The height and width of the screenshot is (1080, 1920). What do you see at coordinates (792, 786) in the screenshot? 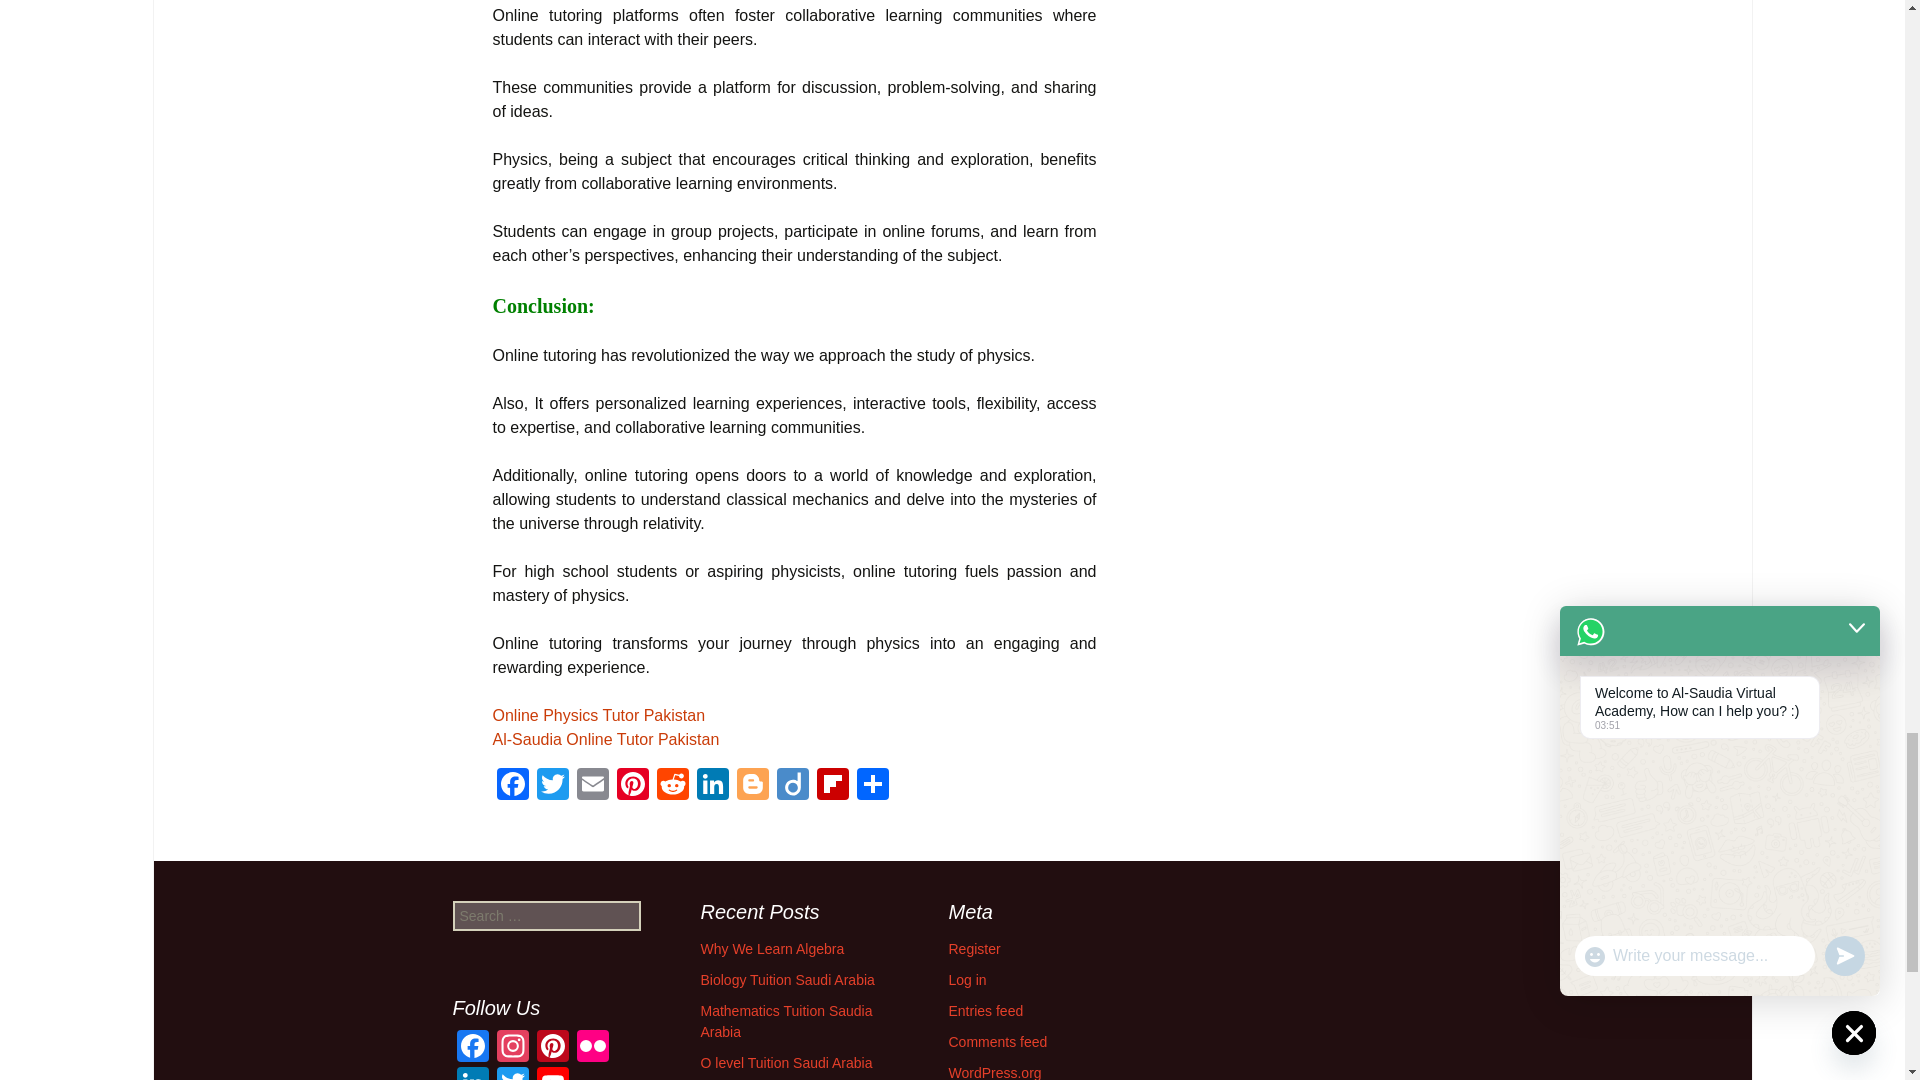
I see `Diigo` at bounding box center [792, 786].